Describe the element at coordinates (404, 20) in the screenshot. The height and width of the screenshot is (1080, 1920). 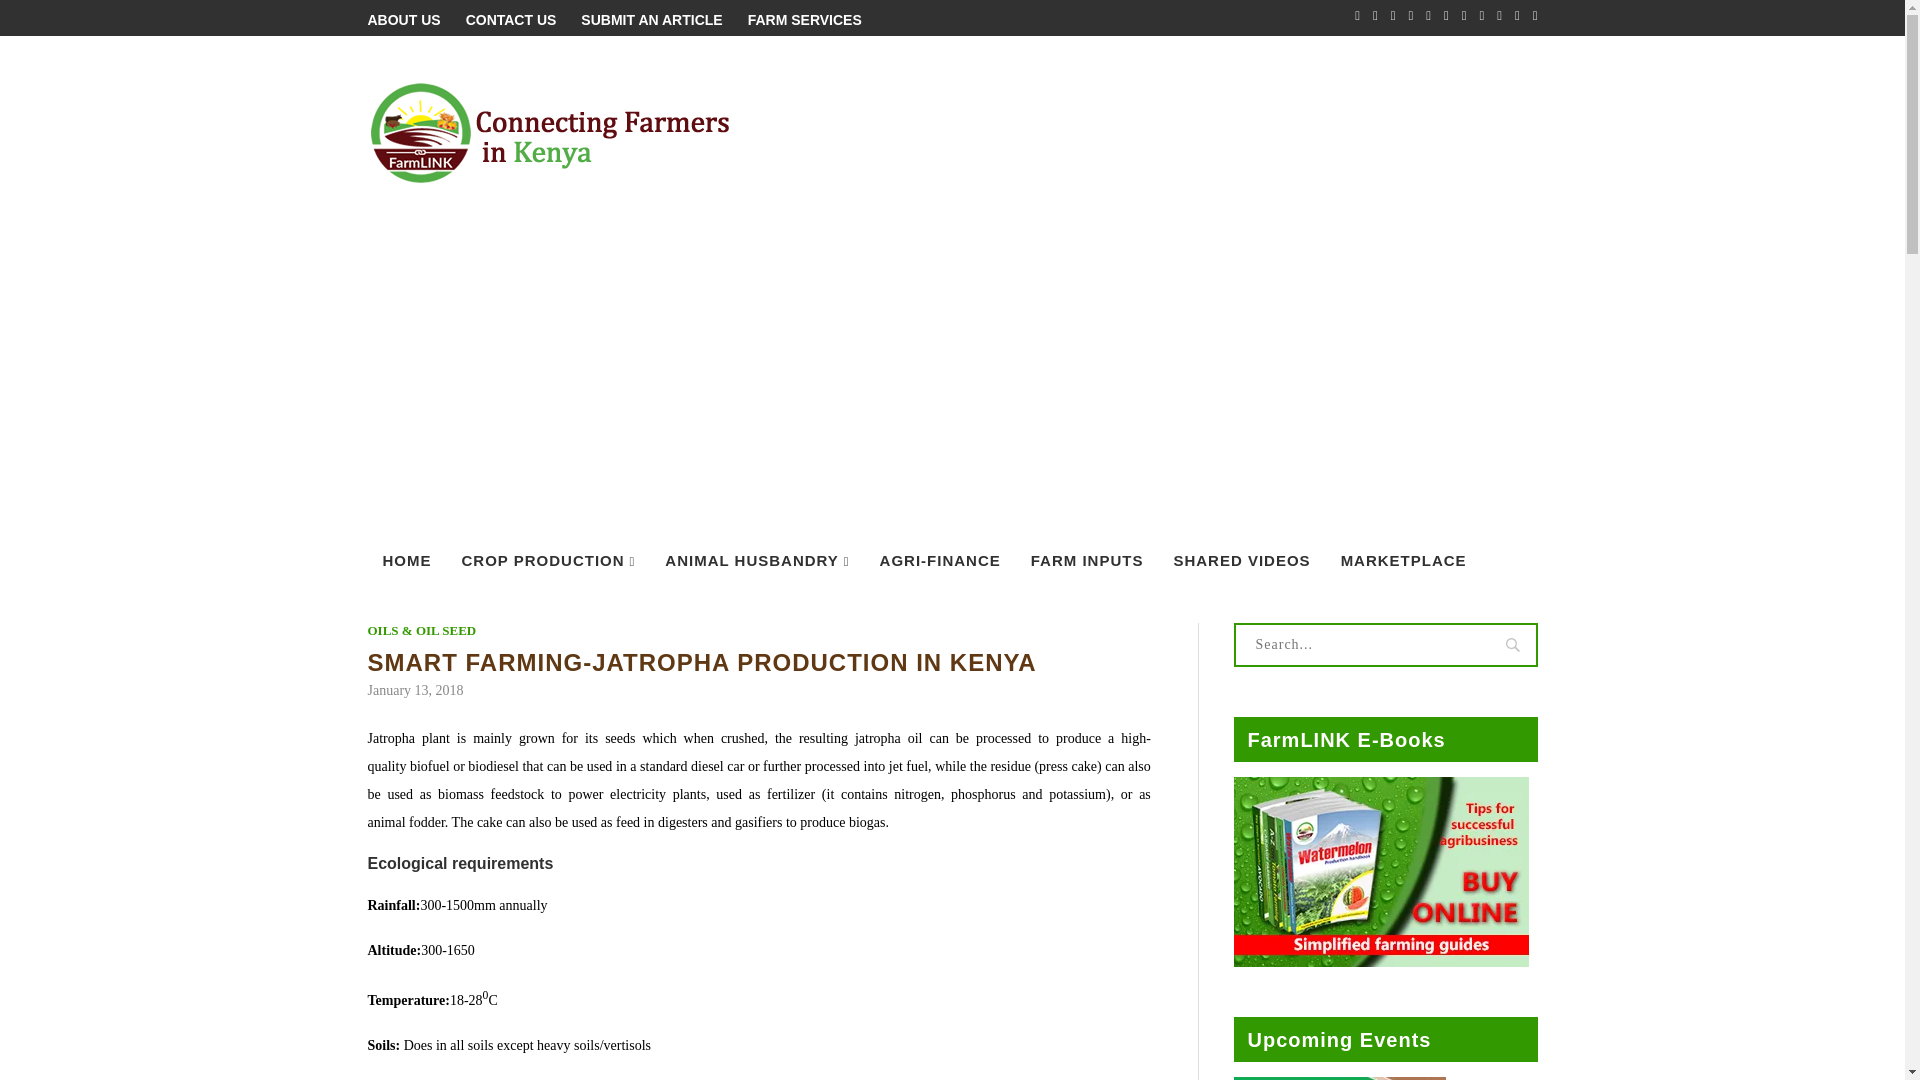
I see `ABOUT US` at that location.